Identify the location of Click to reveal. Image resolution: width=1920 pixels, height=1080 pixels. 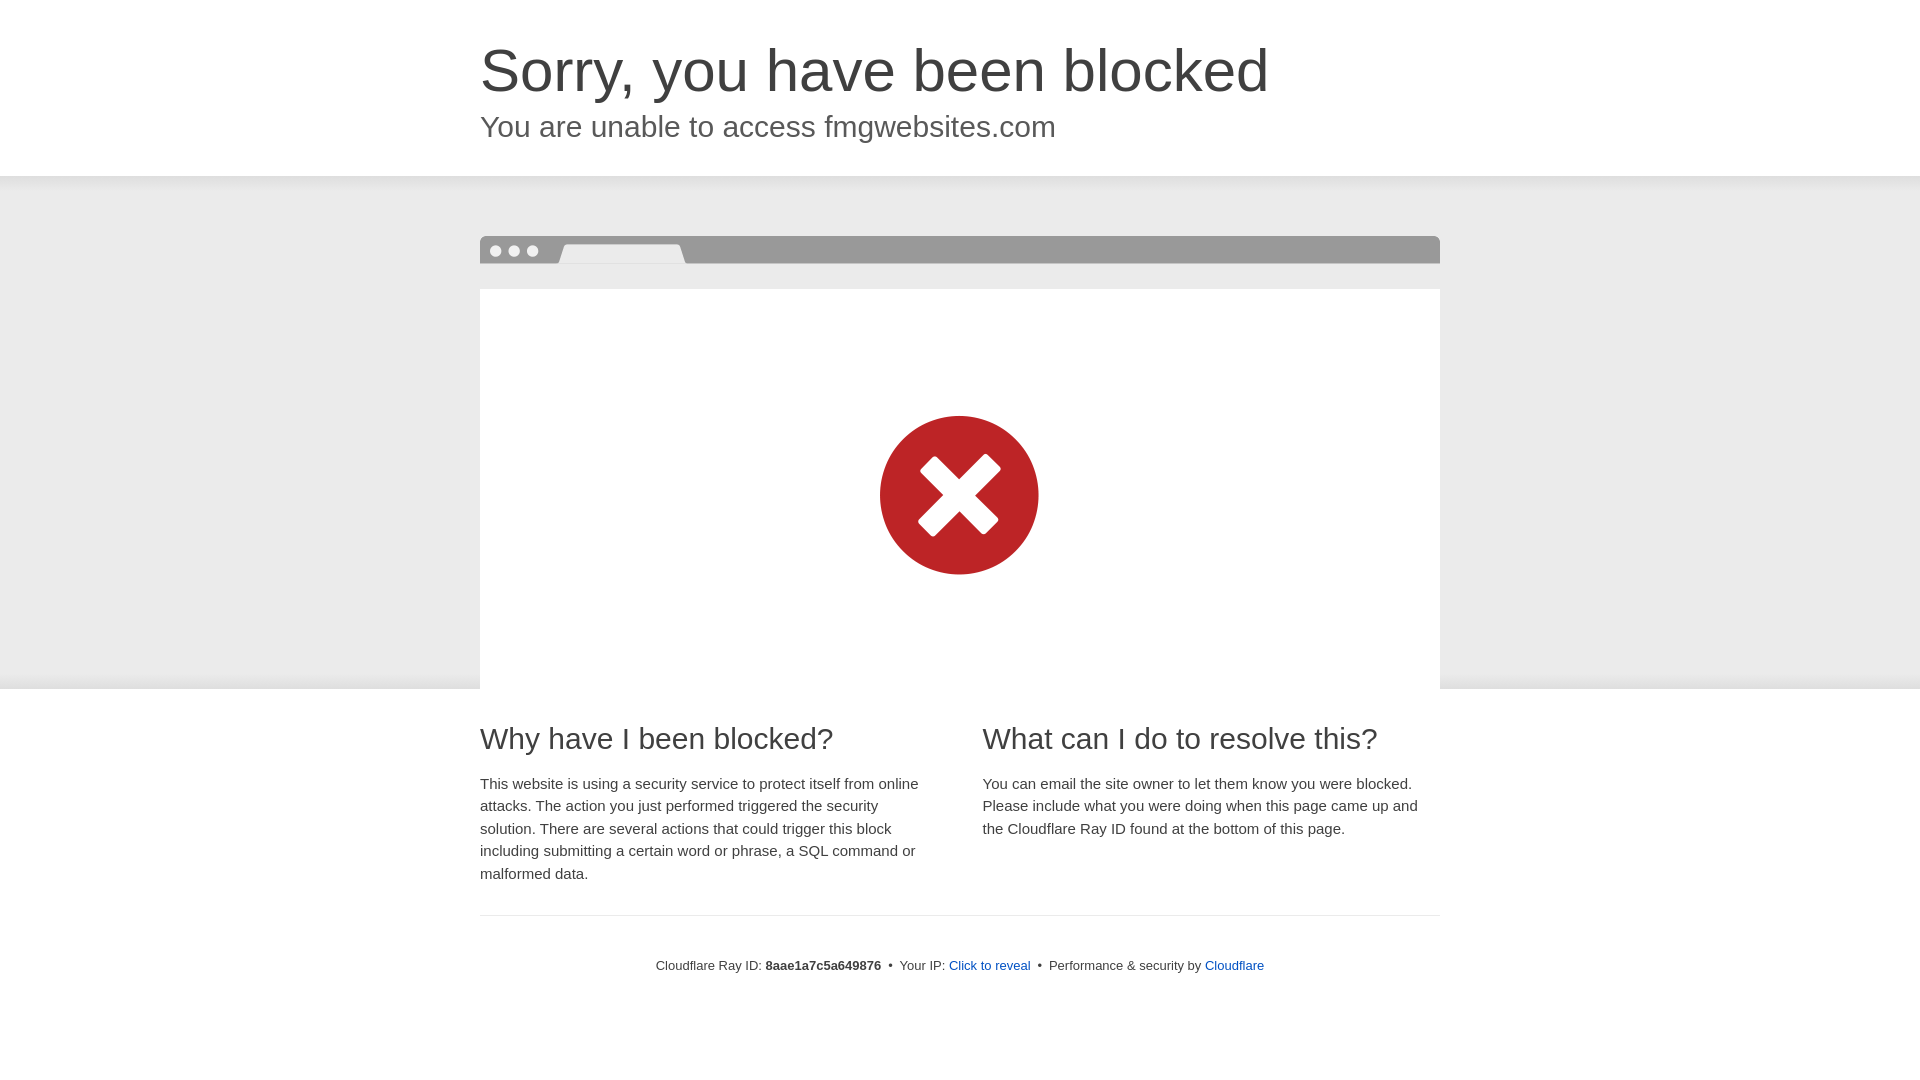
(990, 966).